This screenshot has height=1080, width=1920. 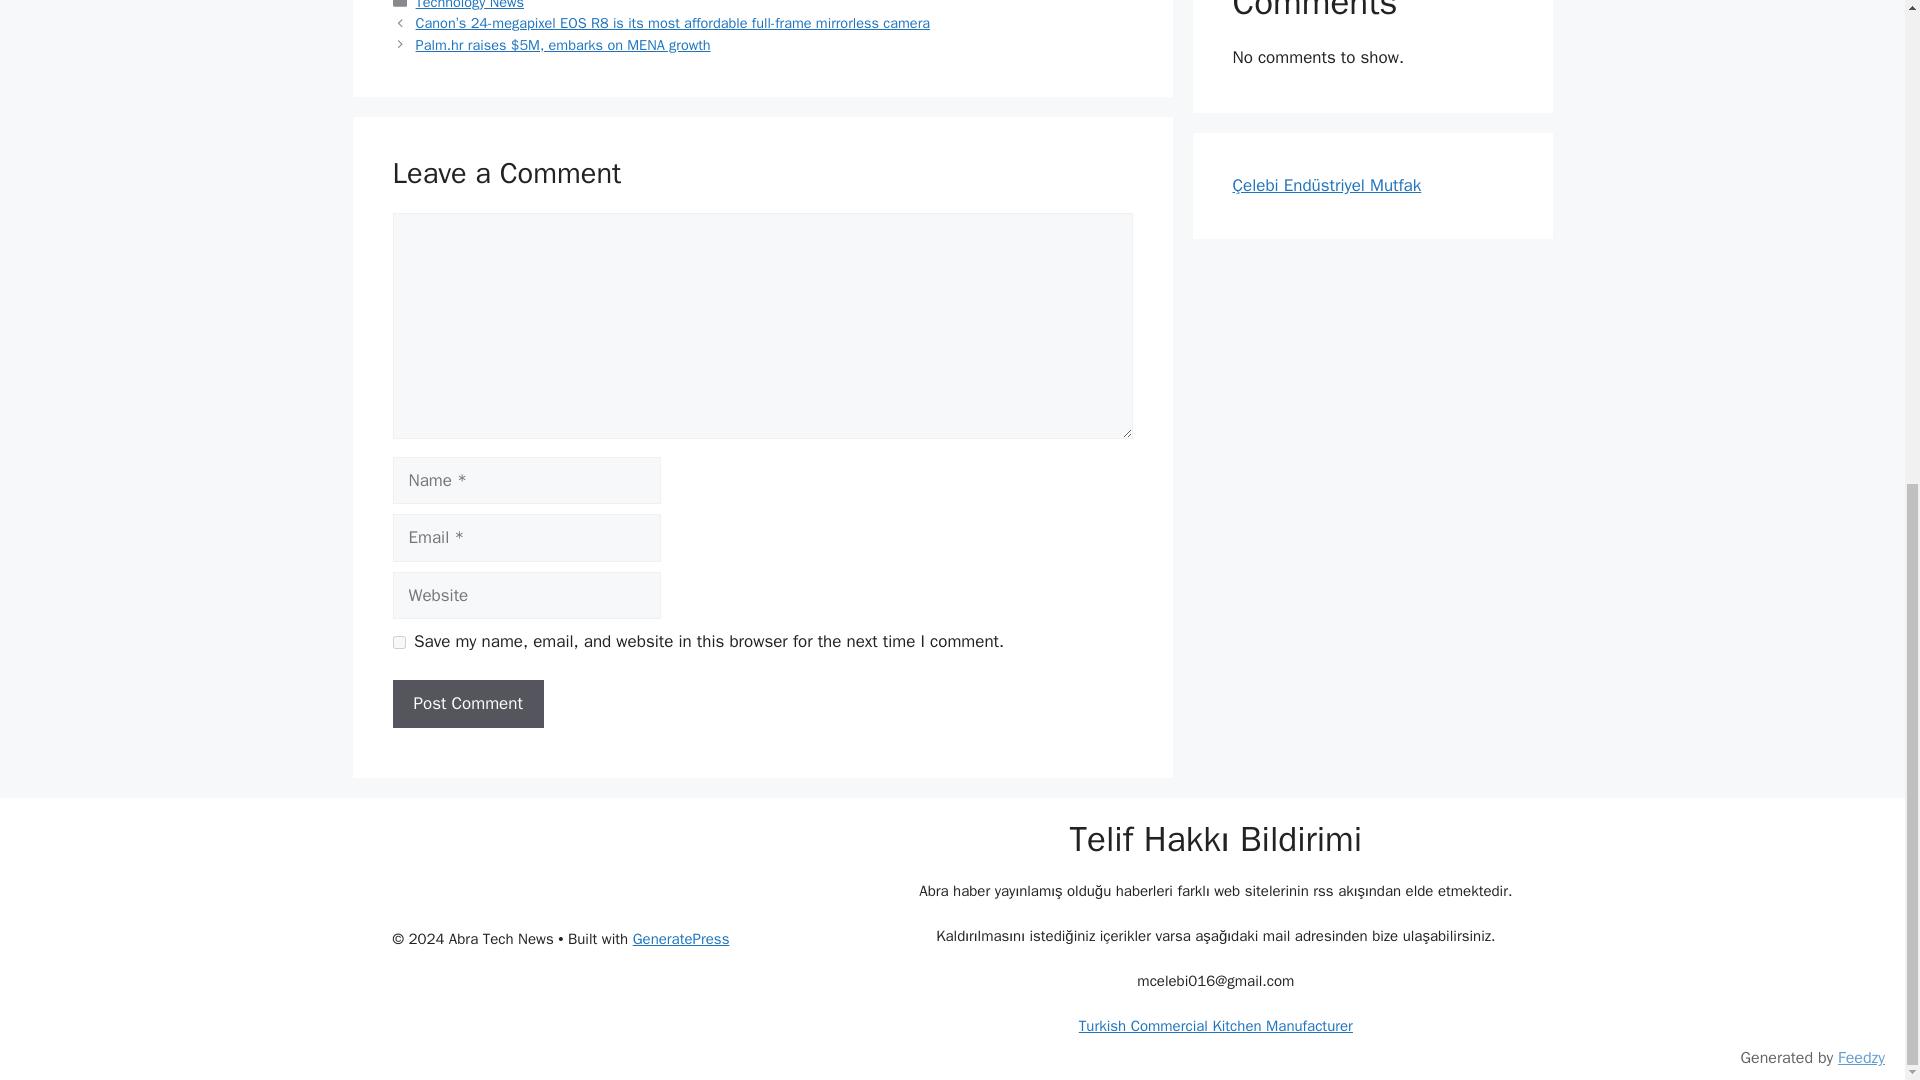 What do you see at coordinates (398, 642) in the screenshot?
I see `yes` at bounding box center [398, 642].